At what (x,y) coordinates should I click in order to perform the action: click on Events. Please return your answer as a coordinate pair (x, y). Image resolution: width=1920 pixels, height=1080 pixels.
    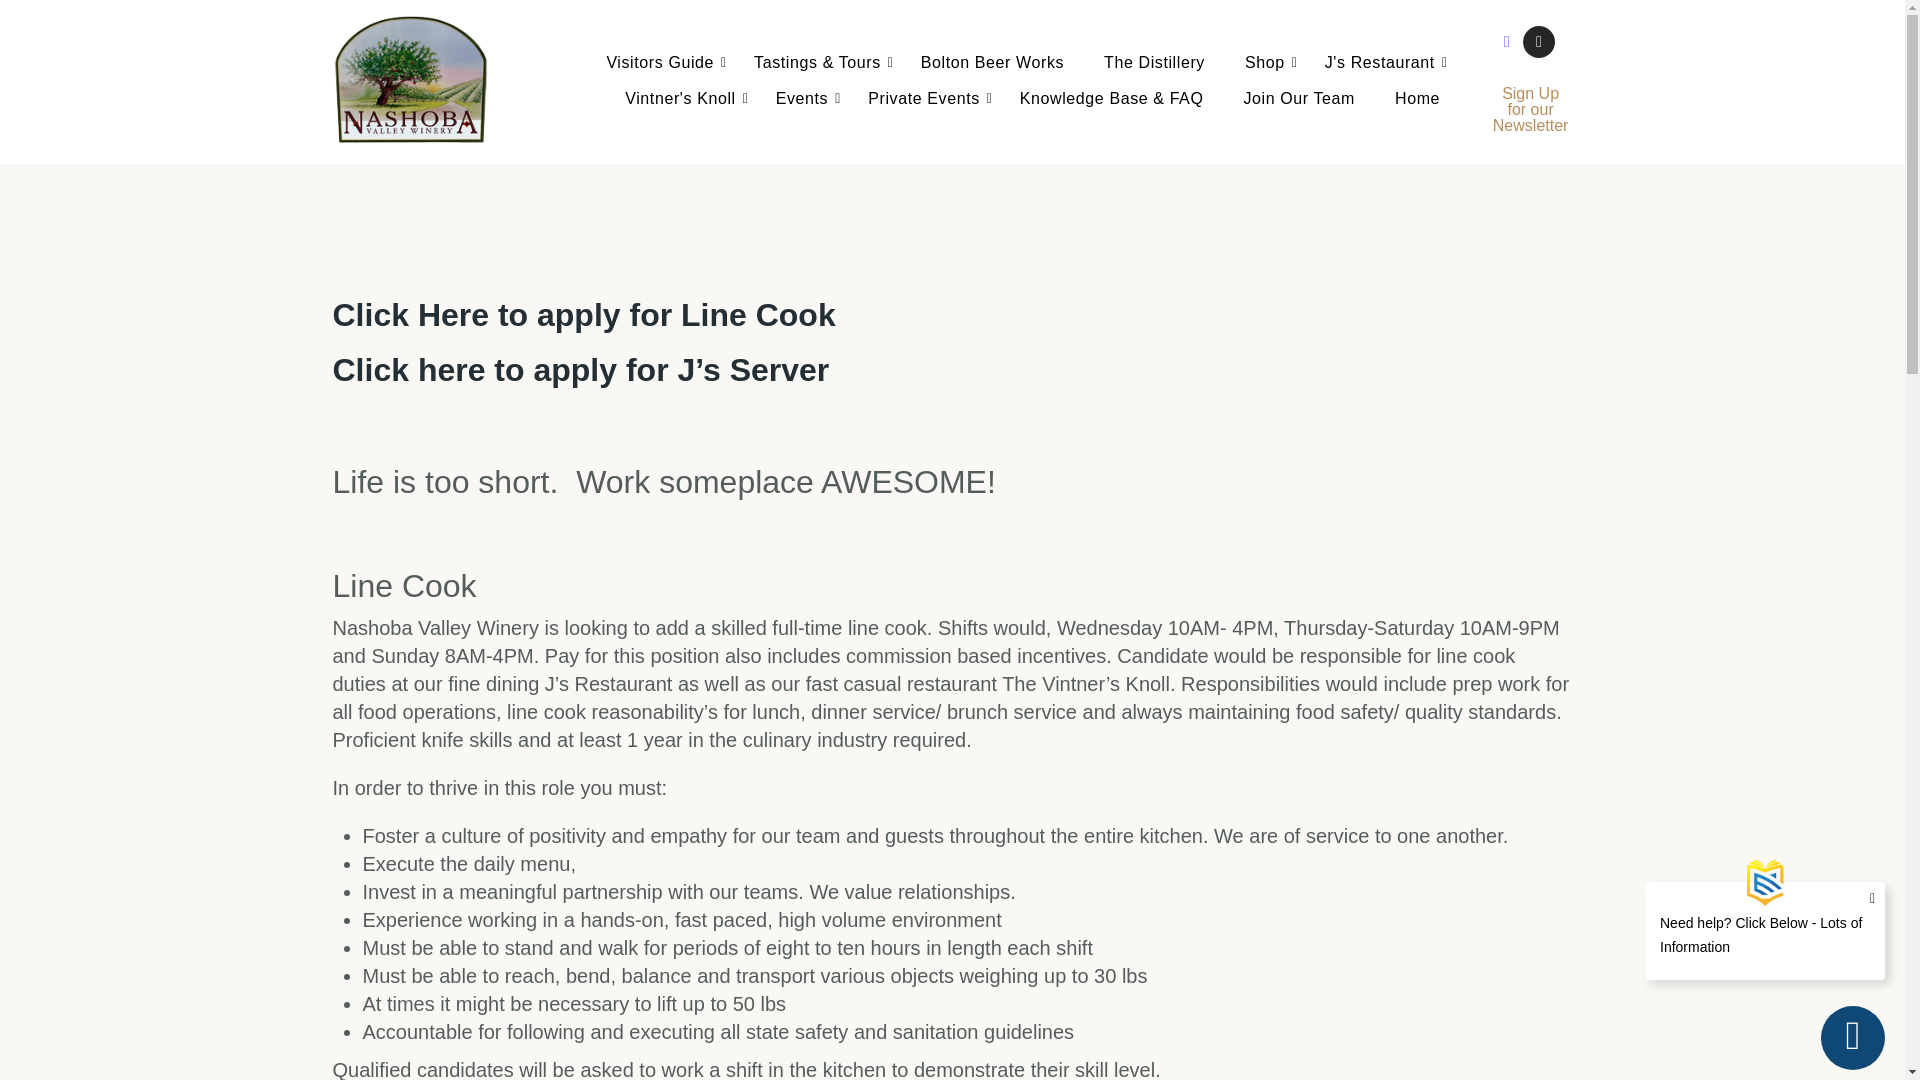
    Looking at the image, I should click on (802, 99).